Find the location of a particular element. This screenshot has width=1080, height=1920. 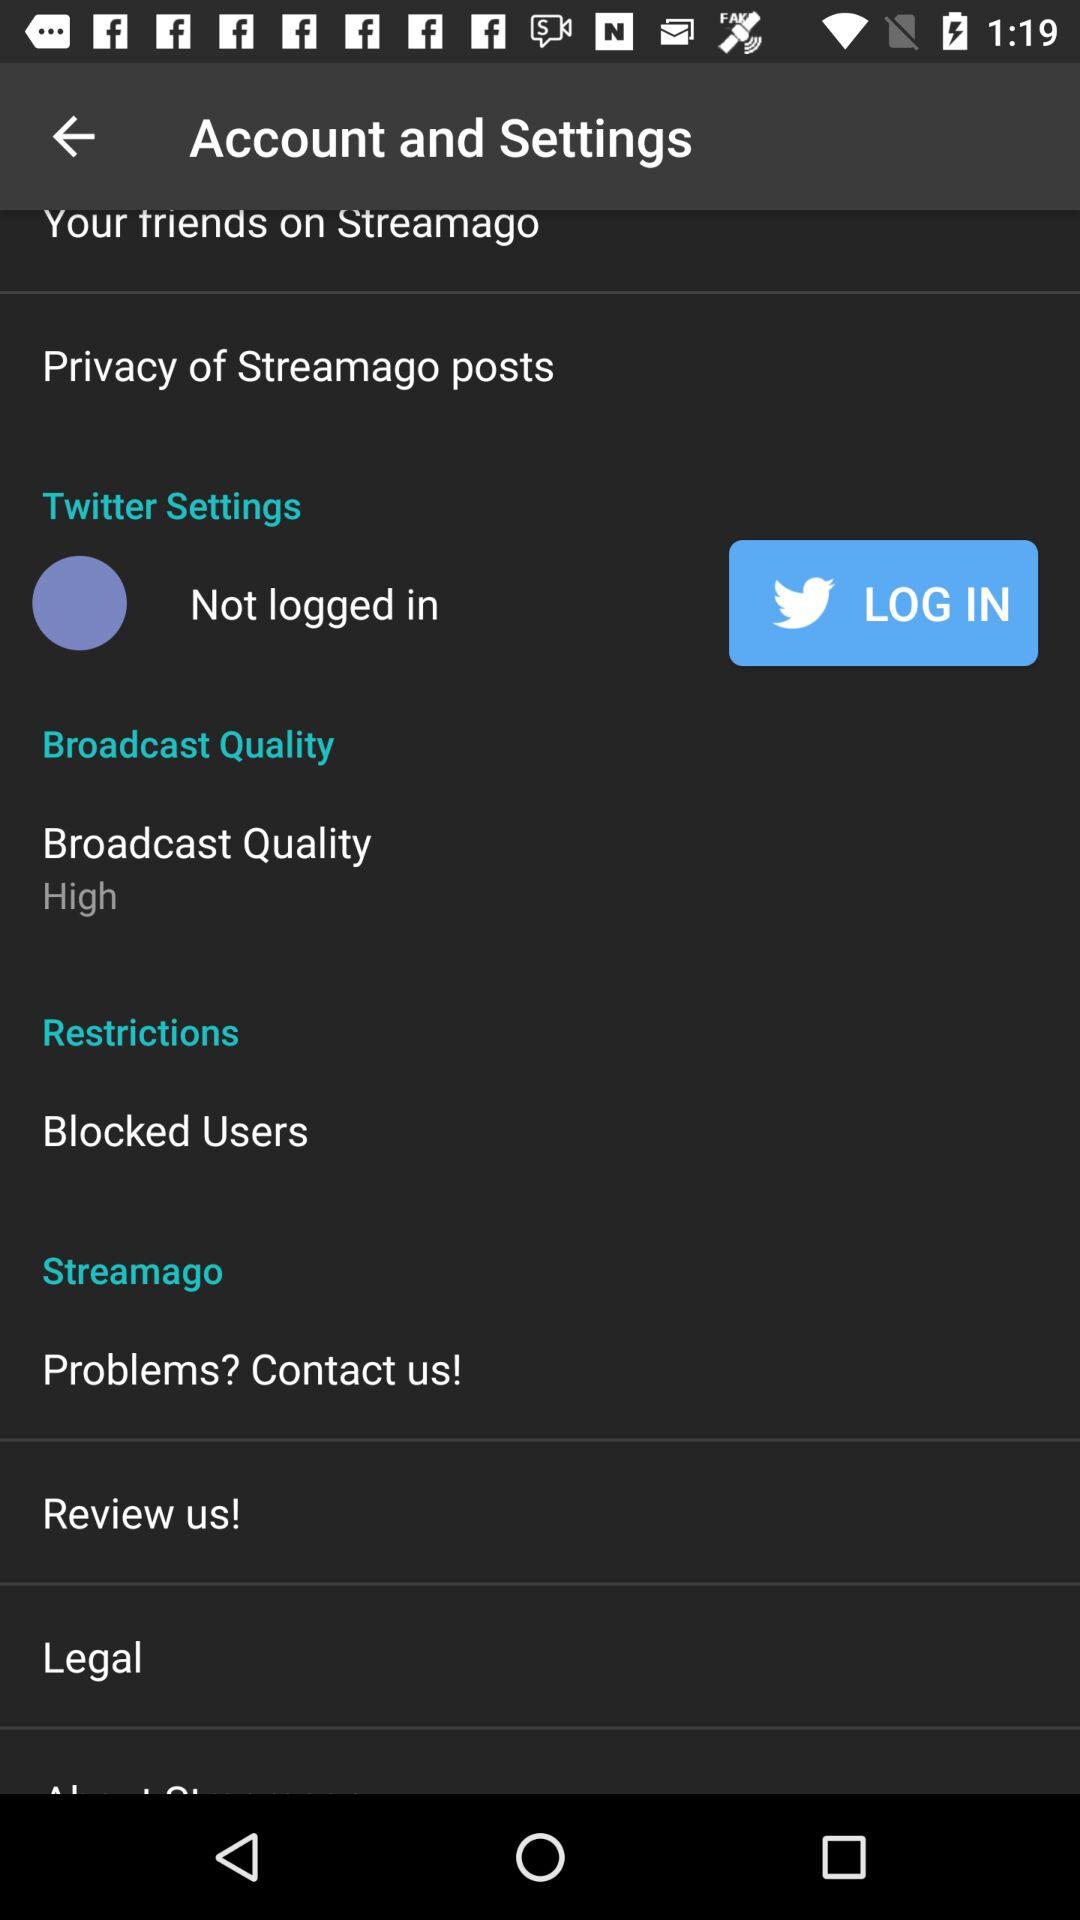

turn off icon below the twitter settings item is located at coordinates (314, 602).